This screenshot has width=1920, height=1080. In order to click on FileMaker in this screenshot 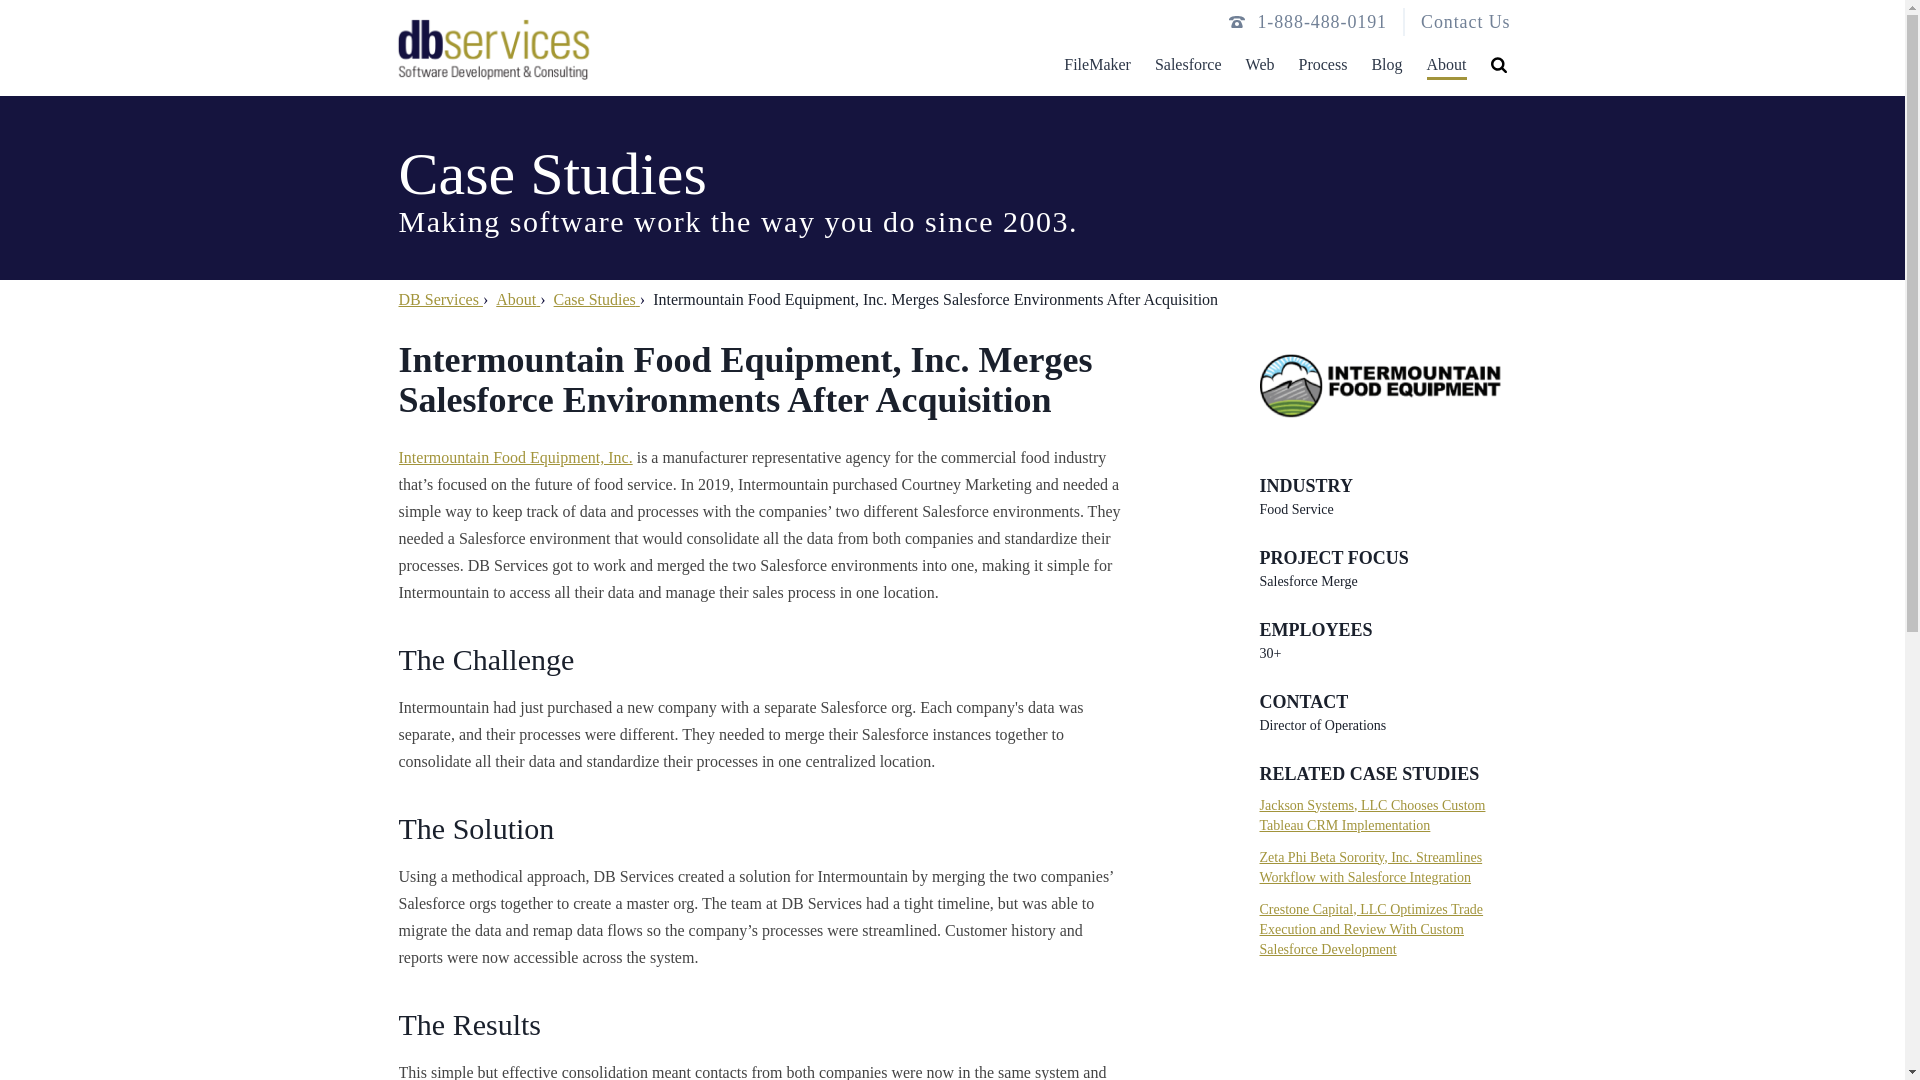, I will do `click(1096, 59)`.